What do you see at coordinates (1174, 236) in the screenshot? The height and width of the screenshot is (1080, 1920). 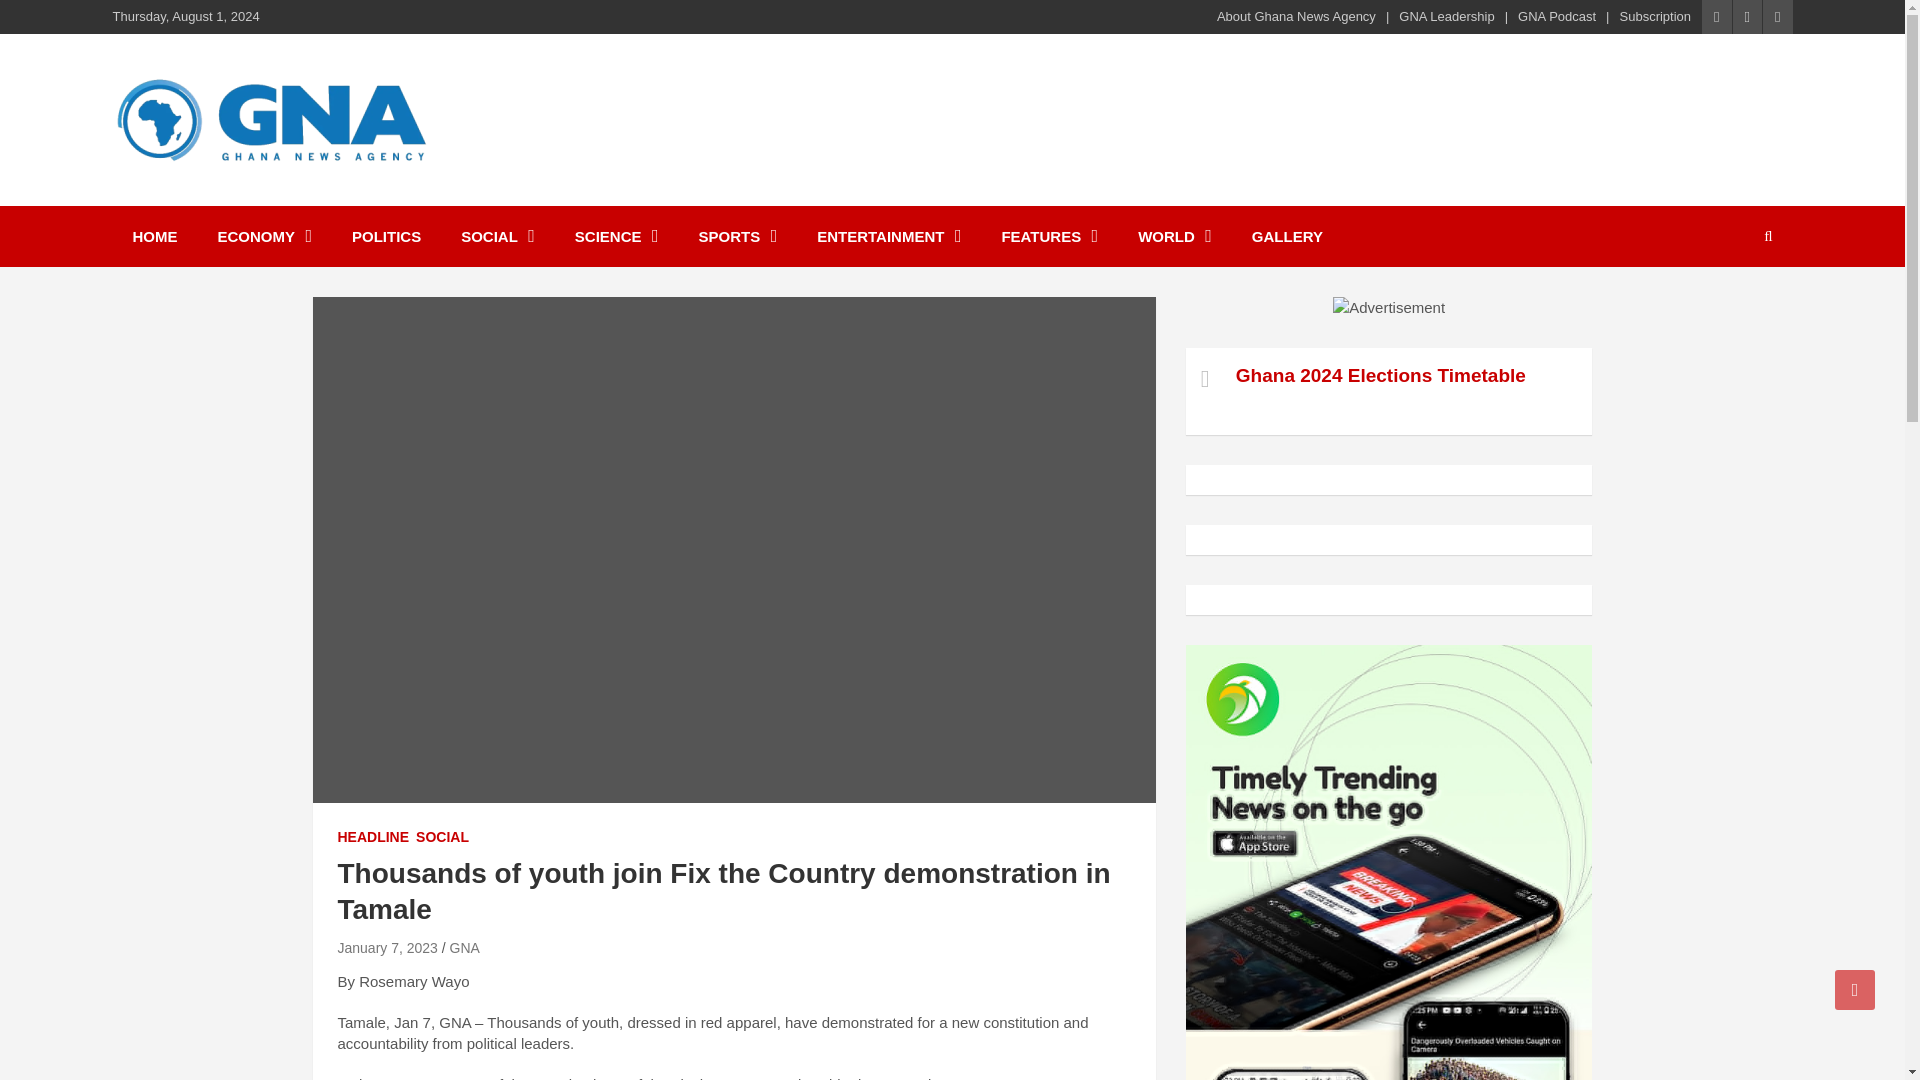 I see `WORLD` at bounding box center [1174, 236].